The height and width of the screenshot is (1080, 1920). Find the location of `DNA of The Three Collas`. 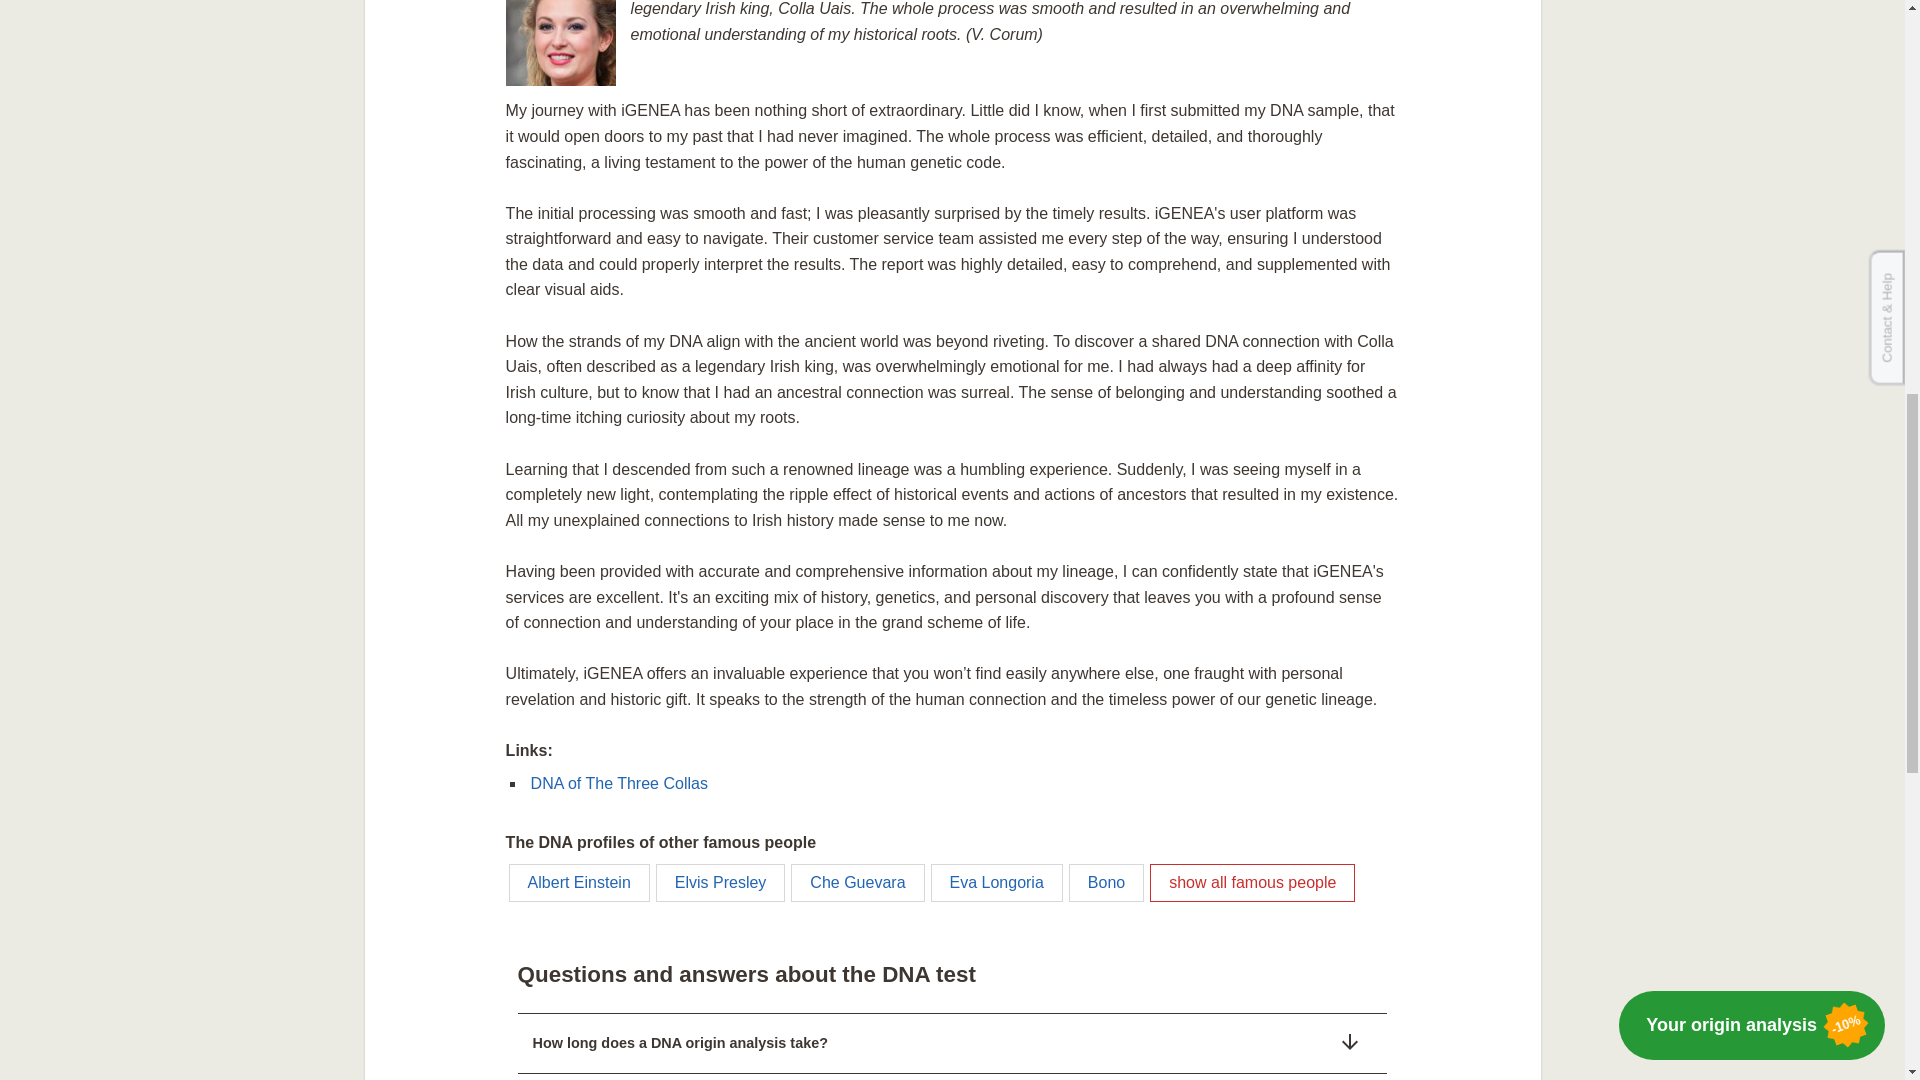

DNA of The Three Collas is located at coordinates (620, 783).